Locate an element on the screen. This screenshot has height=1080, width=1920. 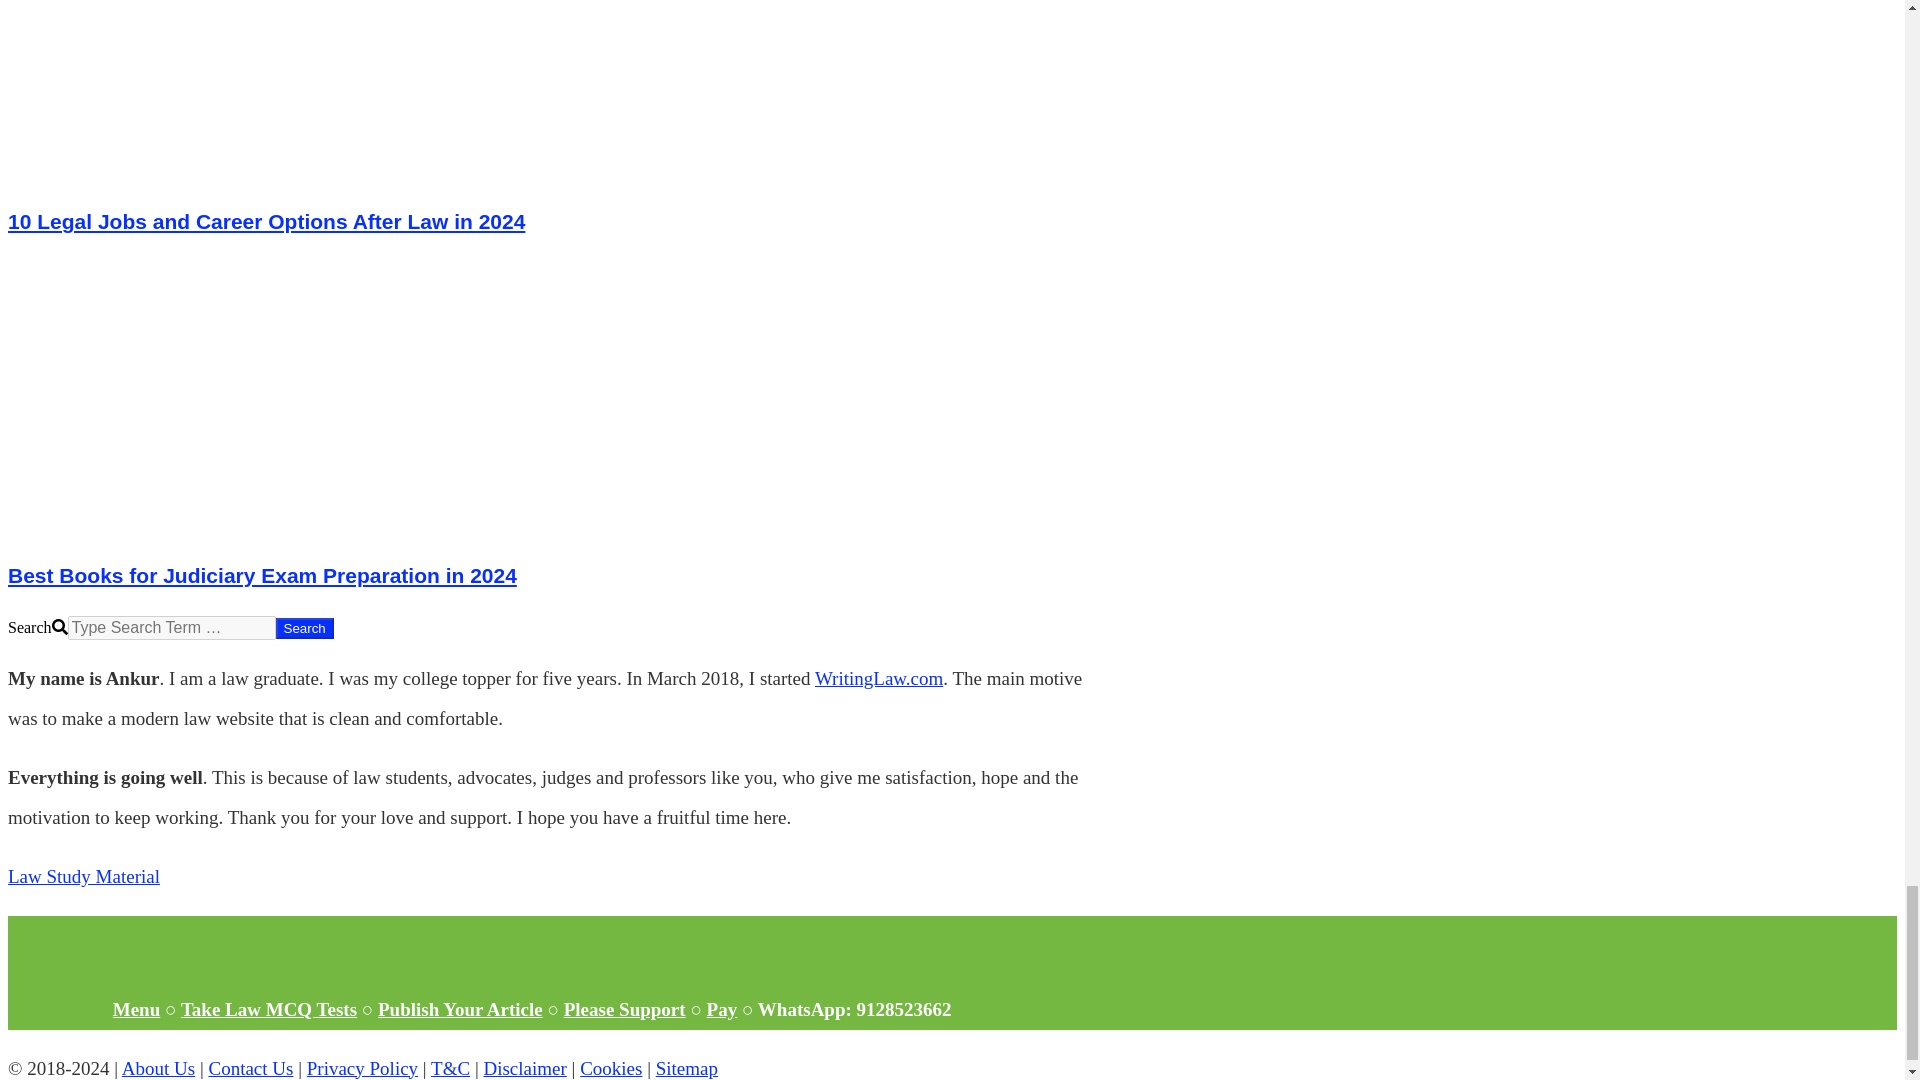
Search is located at coordinates (305, 628).